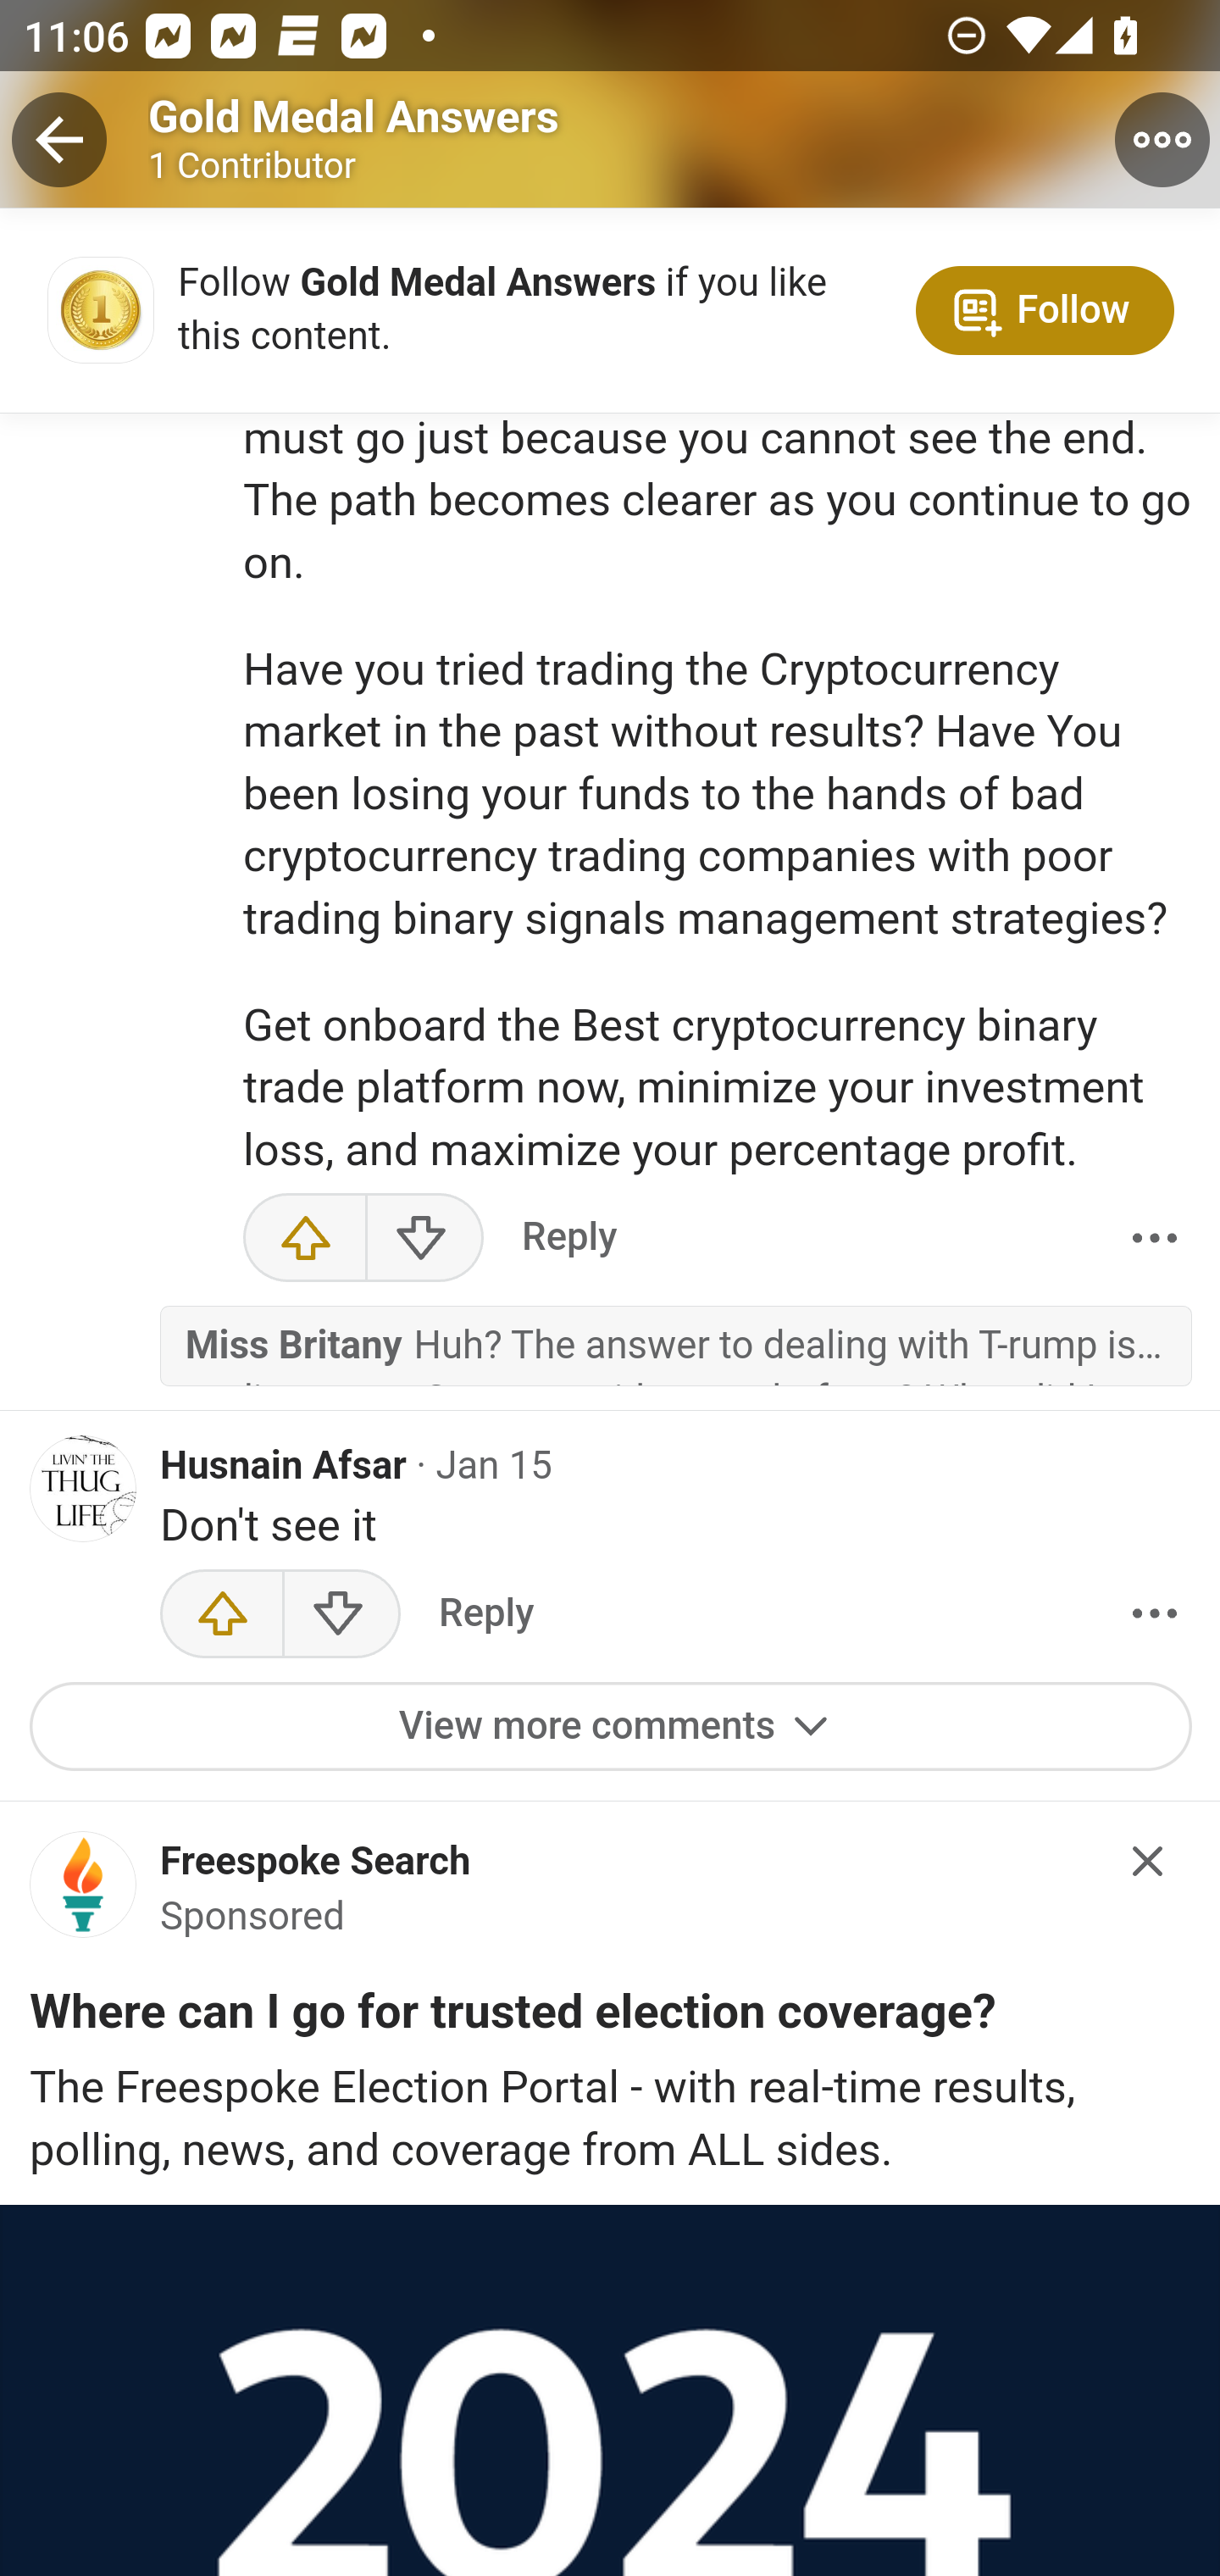  What do you see at coordinates (284, 1469) in the screenshot?
I see `Husnain Afsar` at bounding box center [284, 1469].